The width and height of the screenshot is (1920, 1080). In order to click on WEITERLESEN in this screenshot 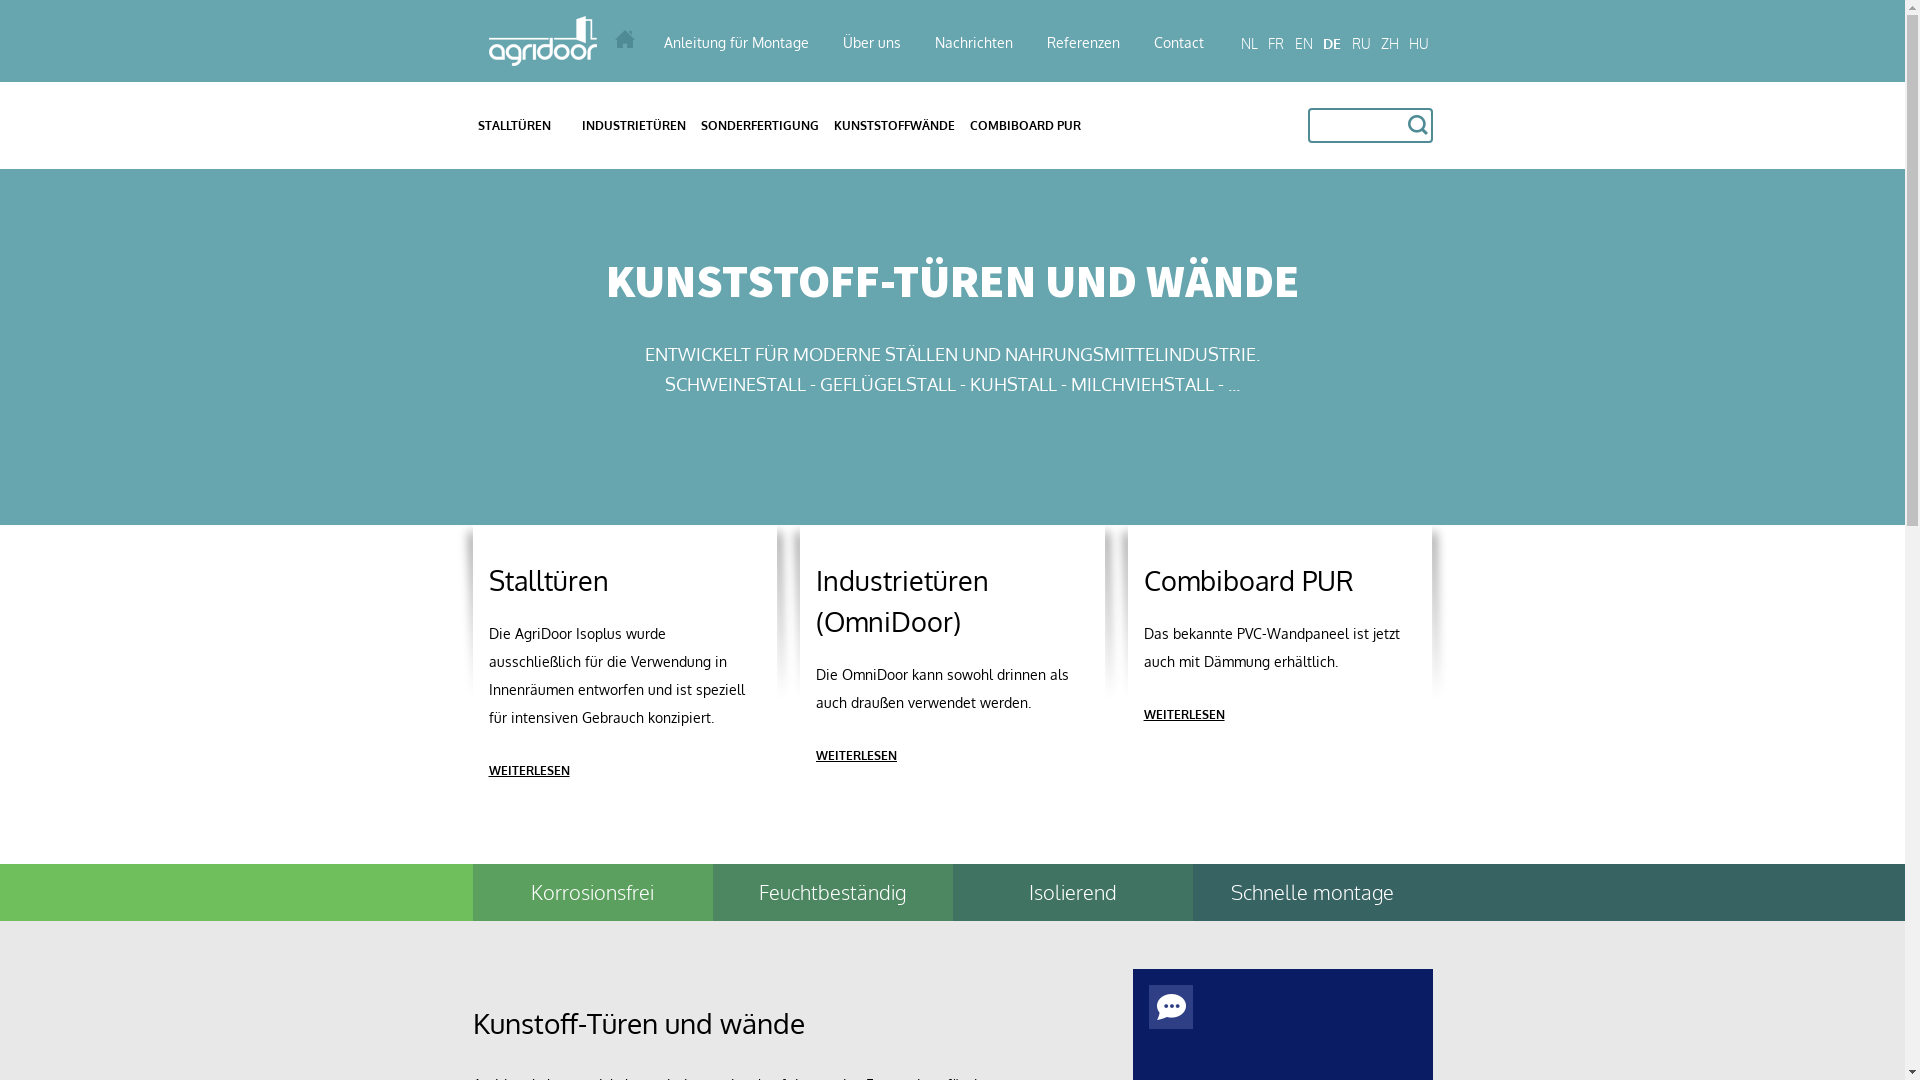, I will do `click(1184, 714)`.